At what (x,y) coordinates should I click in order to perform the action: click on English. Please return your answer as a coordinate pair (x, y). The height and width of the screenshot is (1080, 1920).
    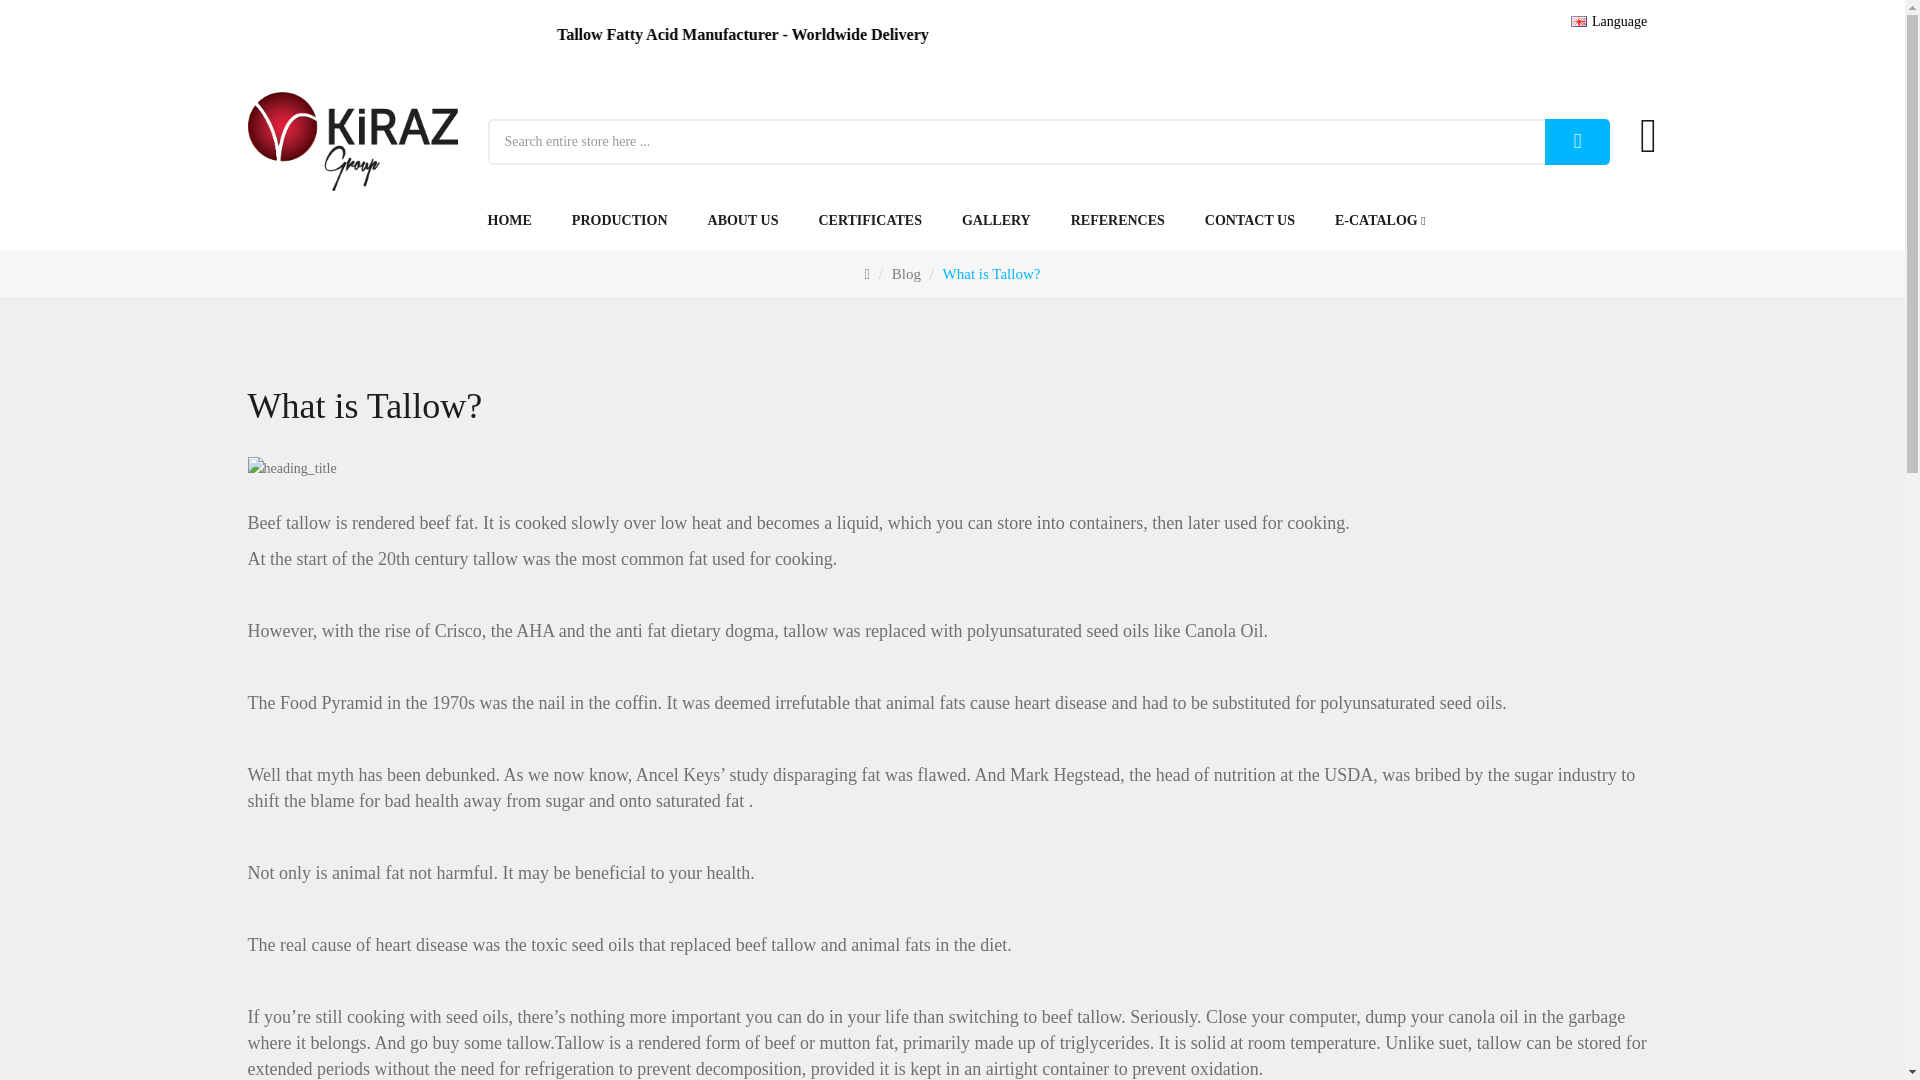
    Looking at the image, I should click on (1578, 22).